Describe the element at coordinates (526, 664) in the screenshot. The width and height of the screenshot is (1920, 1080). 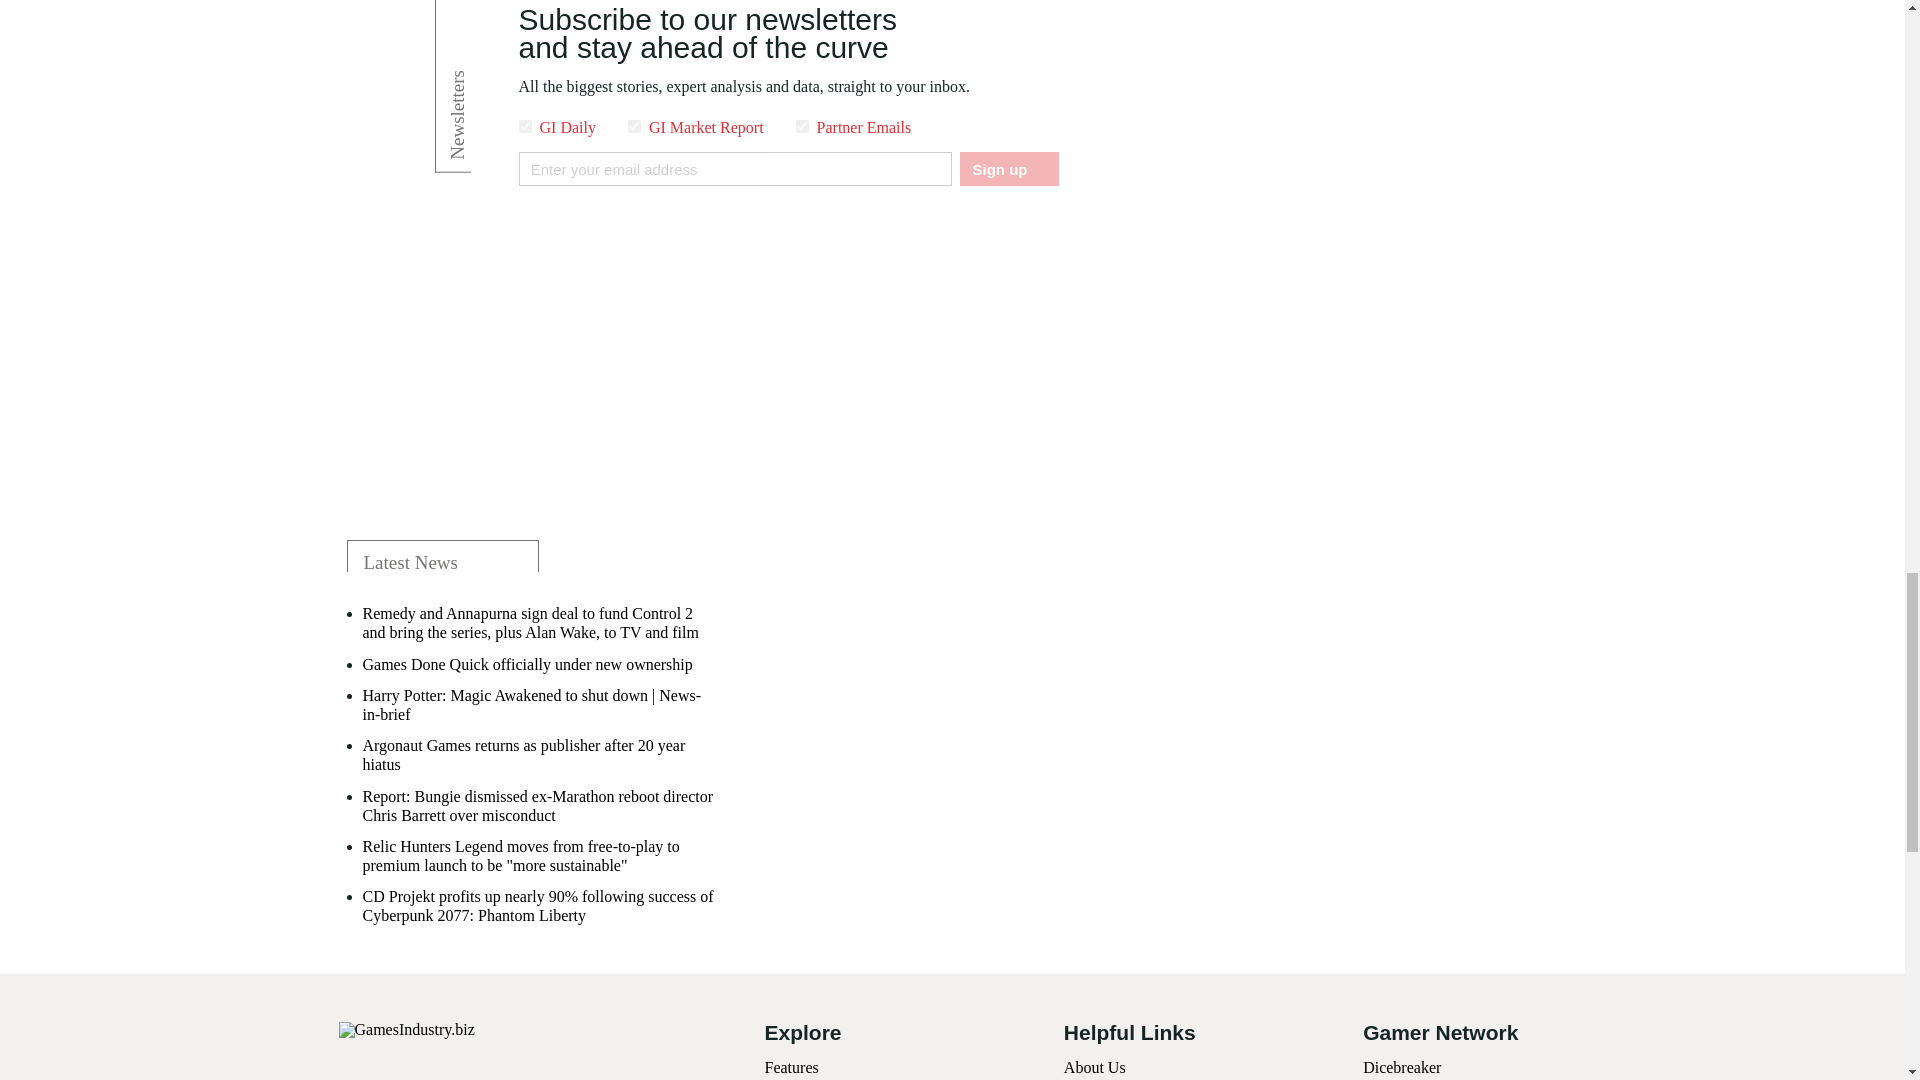
I see `Games Done Quick officially under new ownership` at that location.